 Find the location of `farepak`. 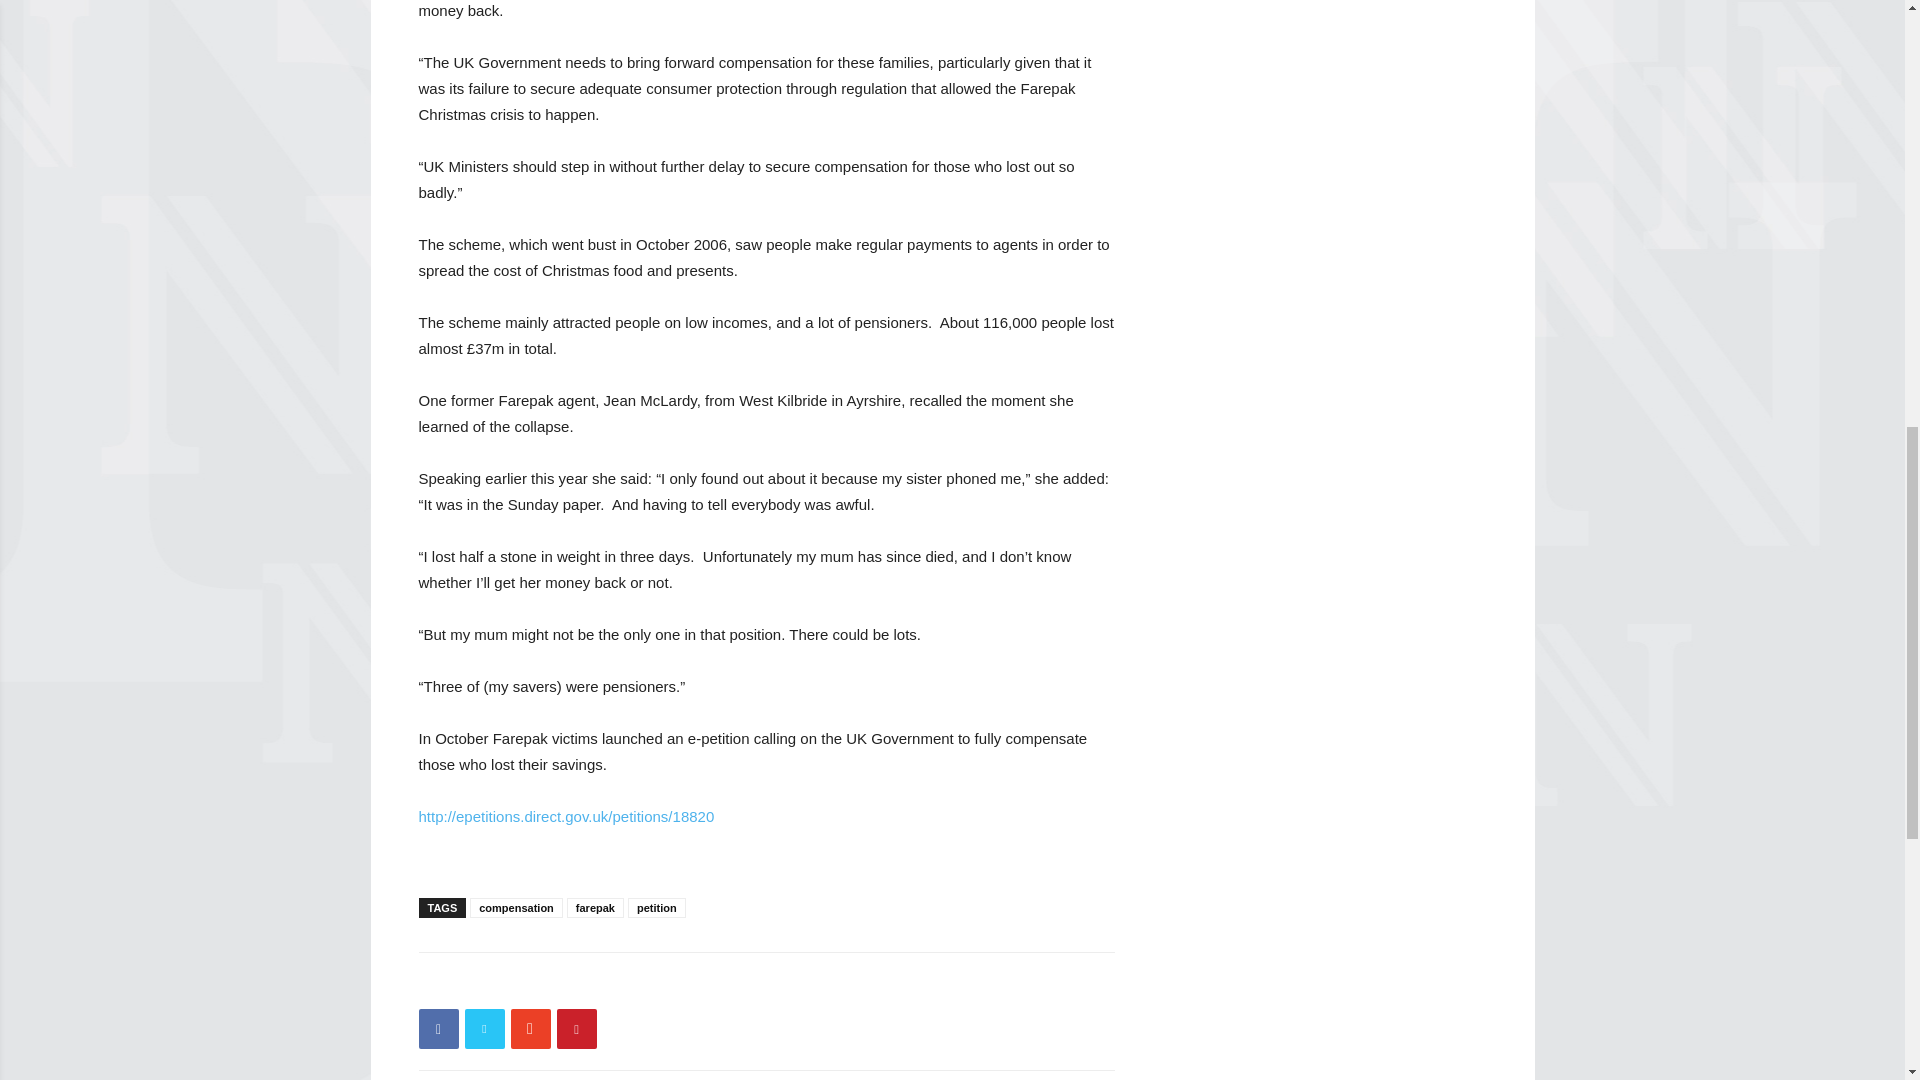

farepak is located at coordinates (595, 908).